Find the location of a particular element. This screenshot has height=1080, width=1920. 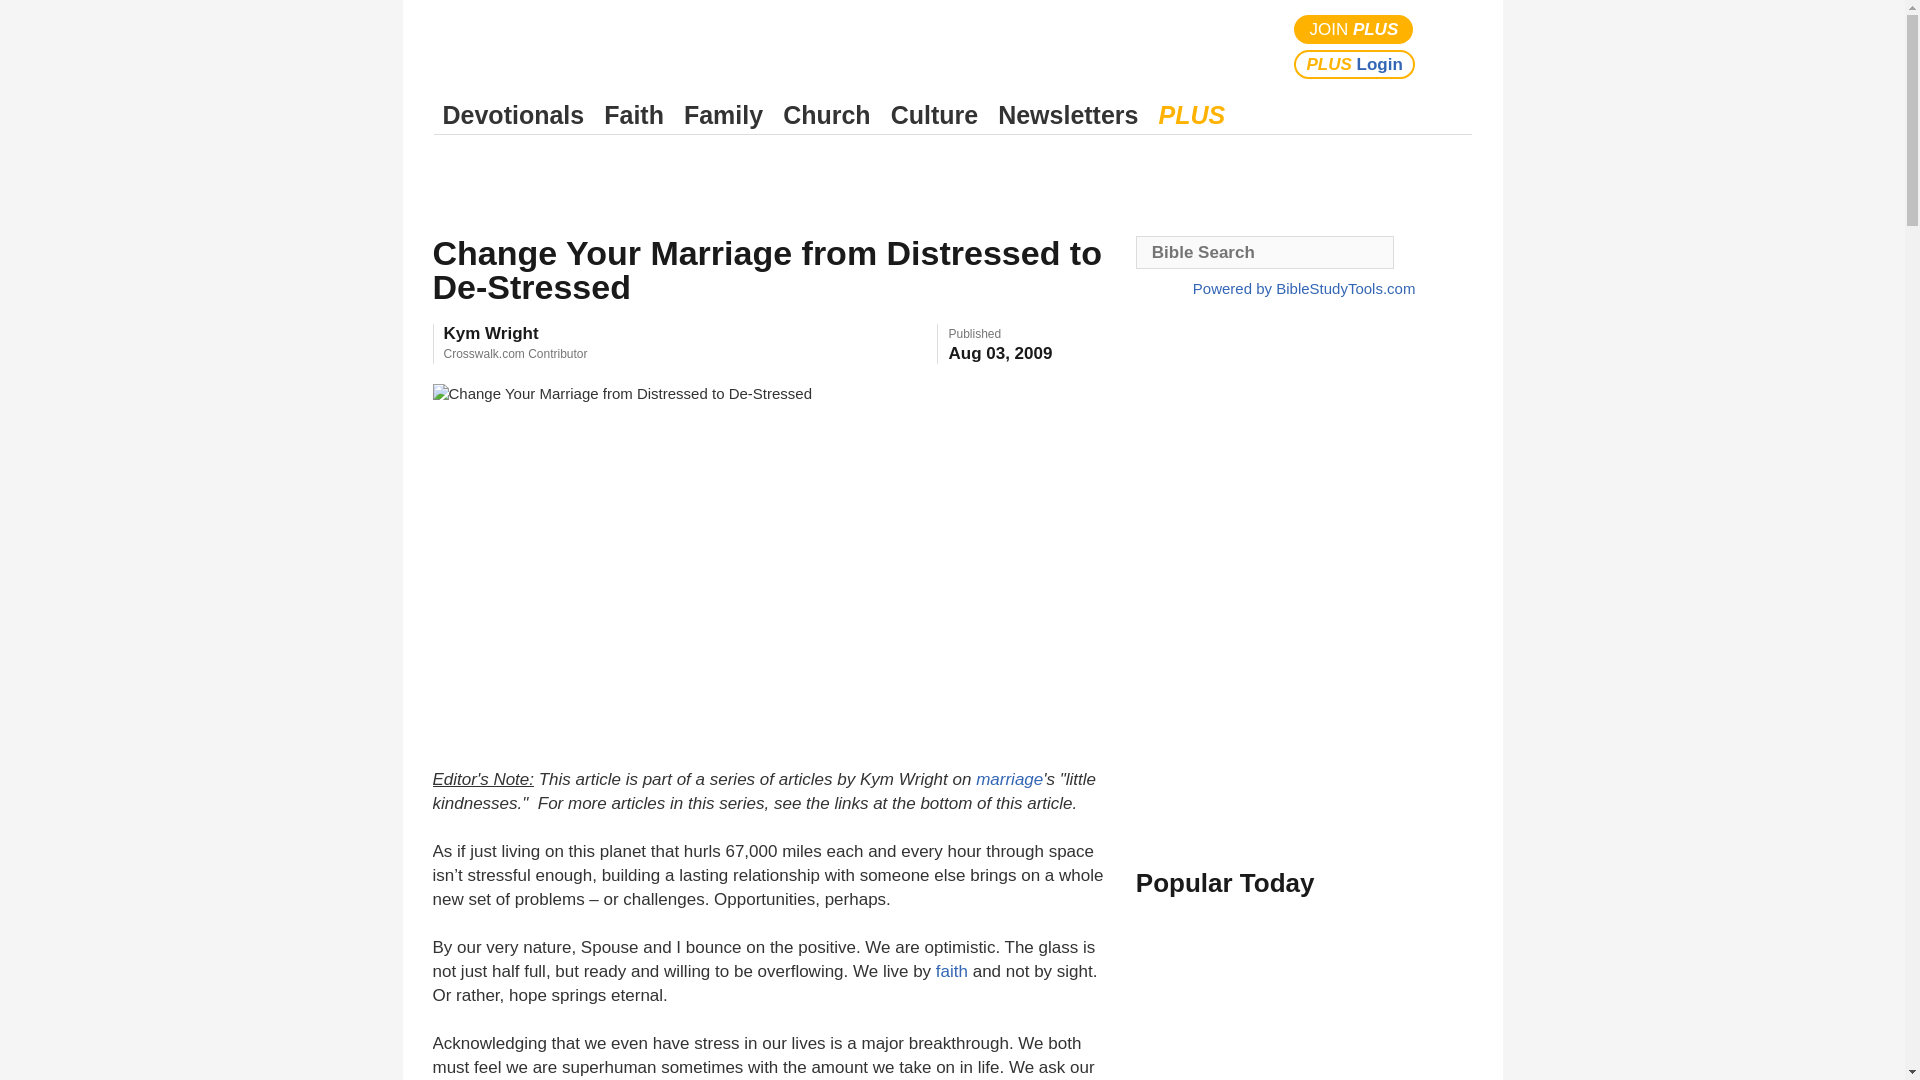

PLUS Login is located at coordinates (1354, 64).